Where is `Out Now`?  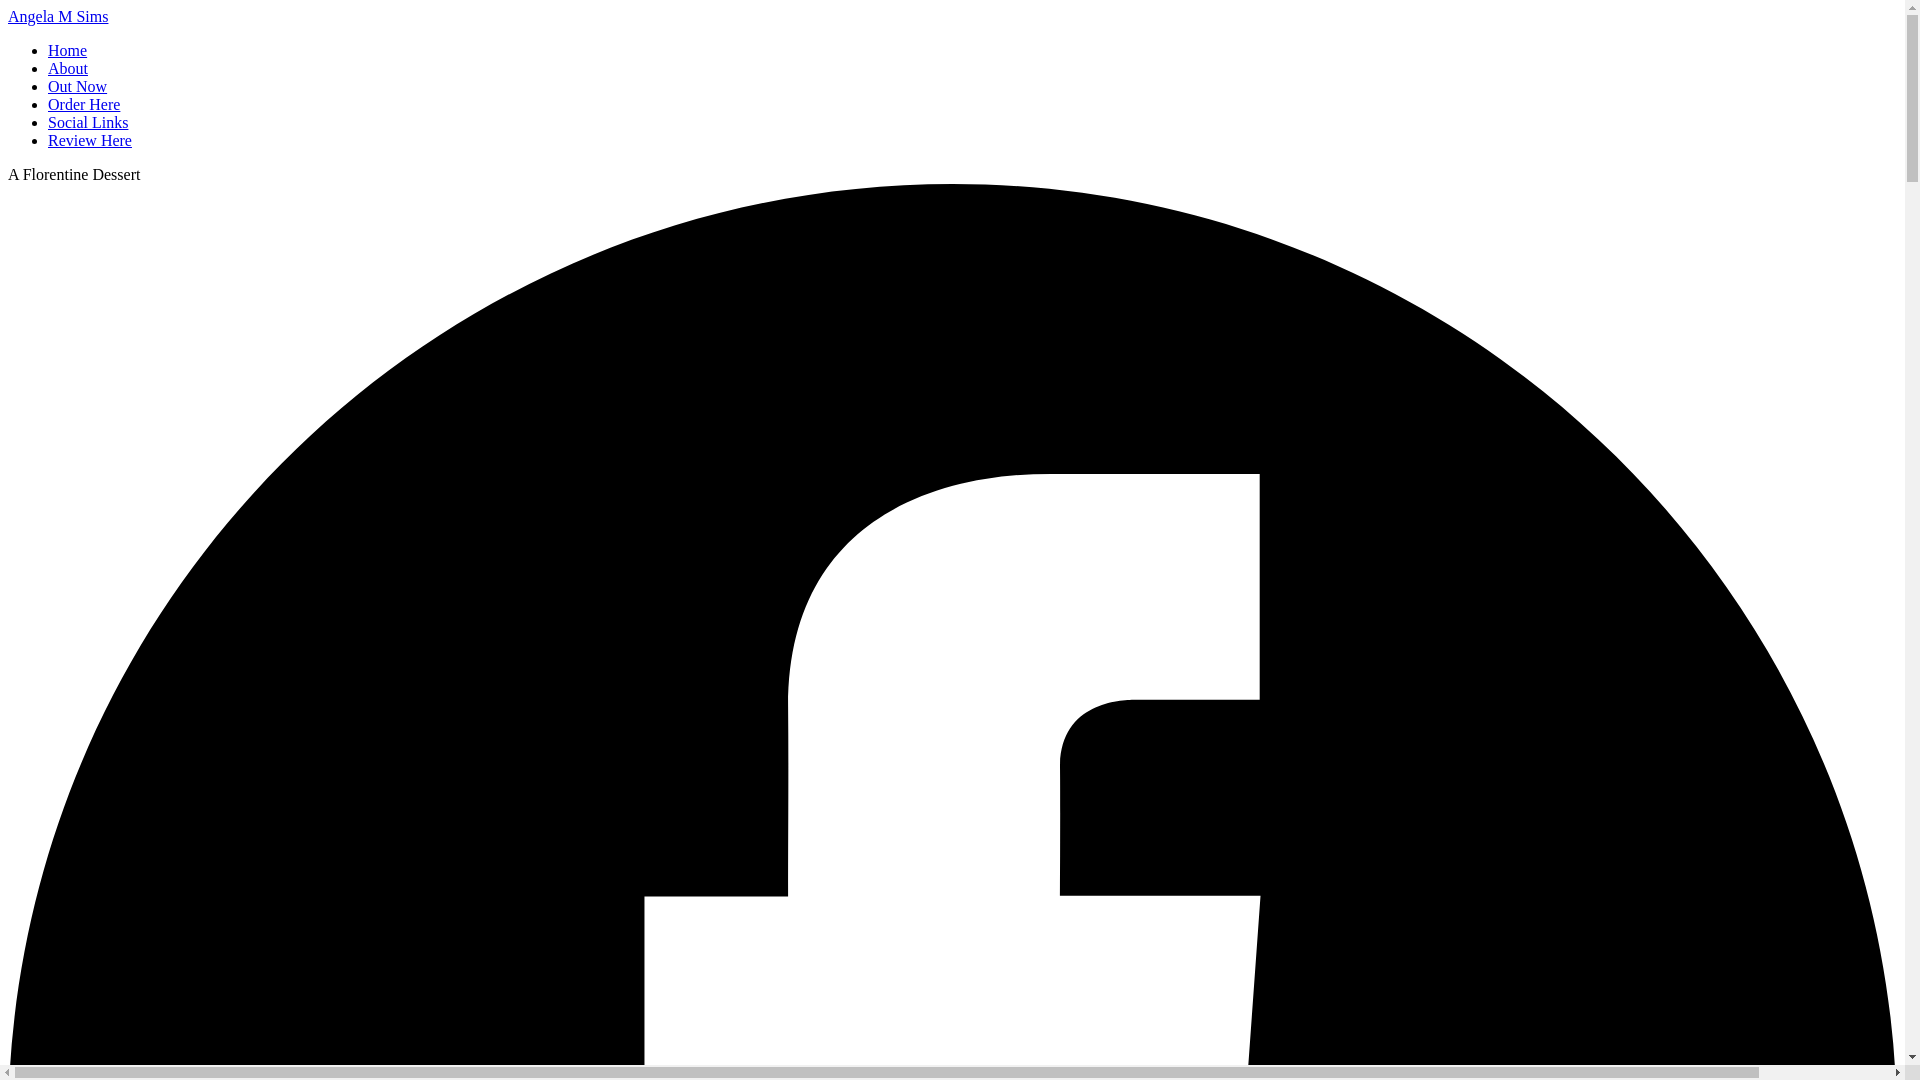 Out Now is located at coordinates (78, 86).